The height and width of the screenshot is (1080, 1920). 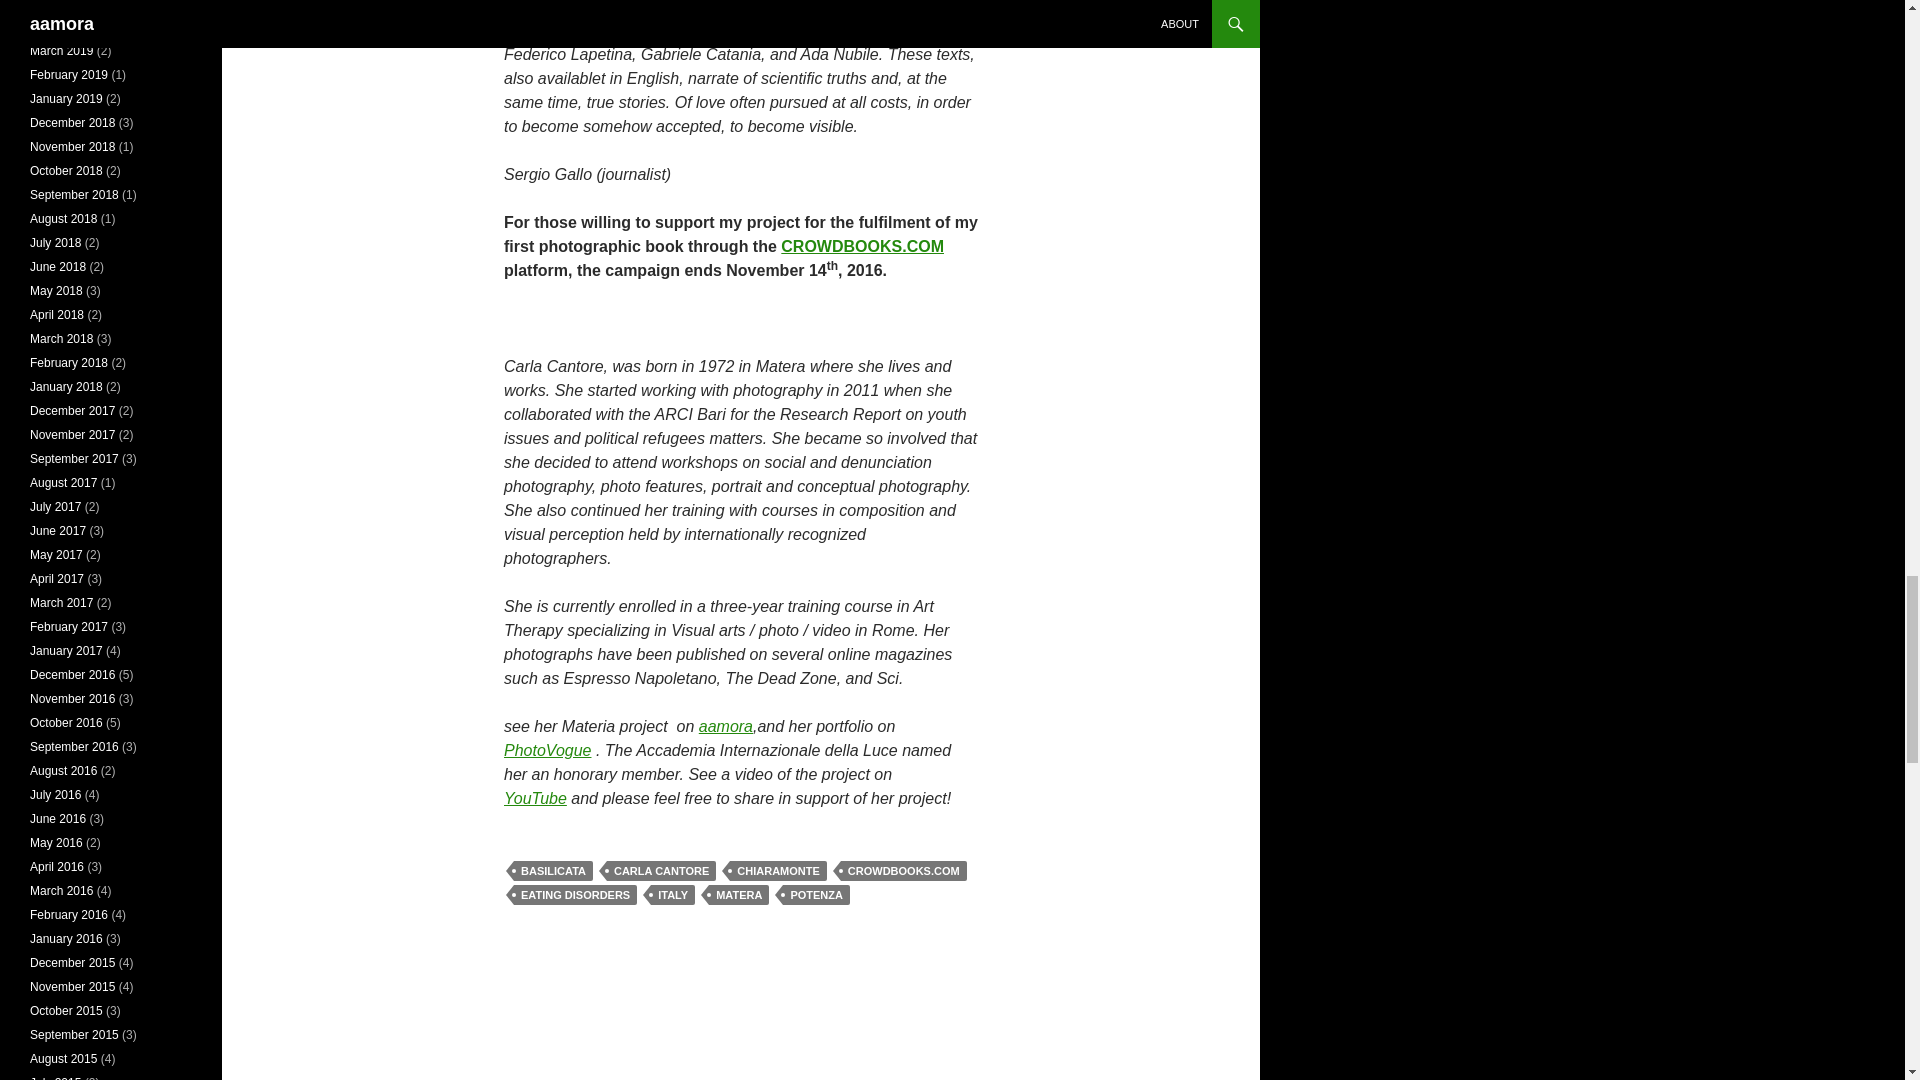 What do you see at coordinates (725, 726) in the screenshot?
I see `aamora` at bounding box center [725, 726].